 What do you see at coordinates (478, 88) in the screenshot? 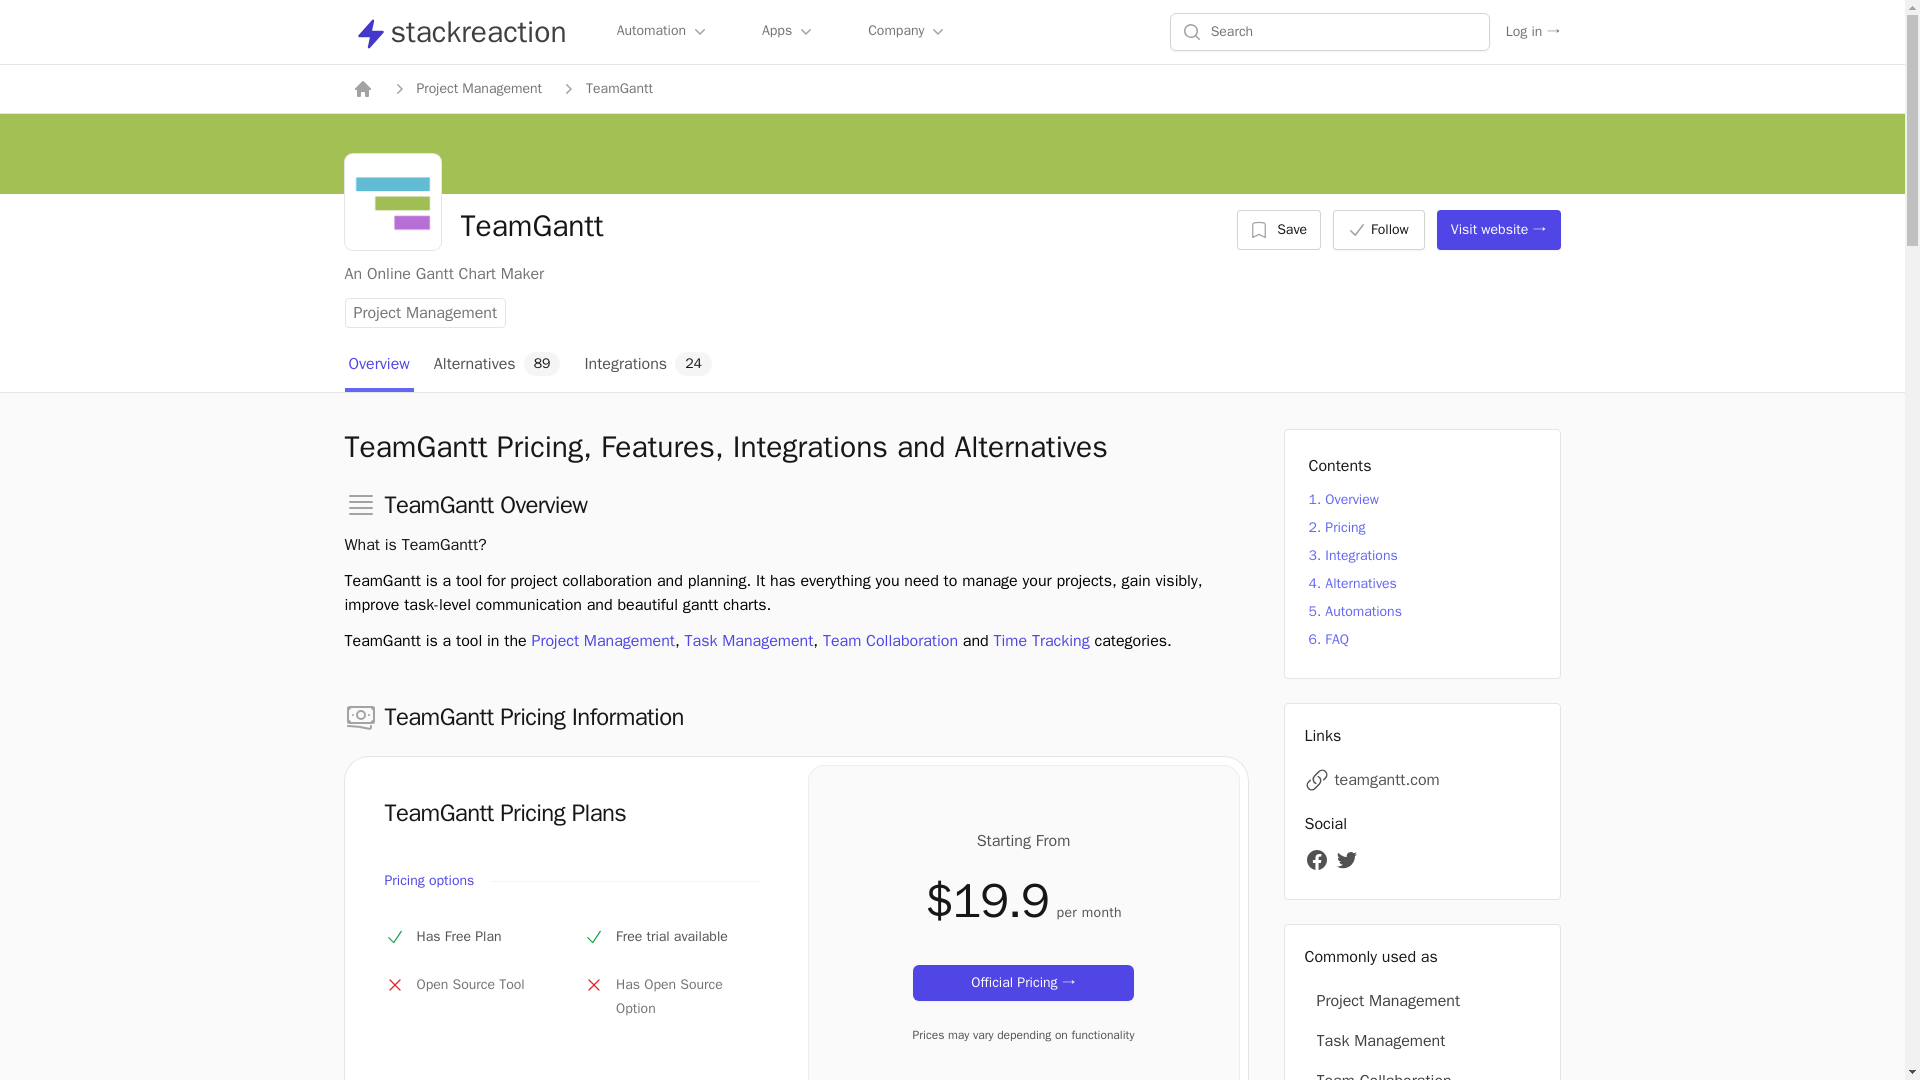
I see `Save` at bounding box center [478, 88].